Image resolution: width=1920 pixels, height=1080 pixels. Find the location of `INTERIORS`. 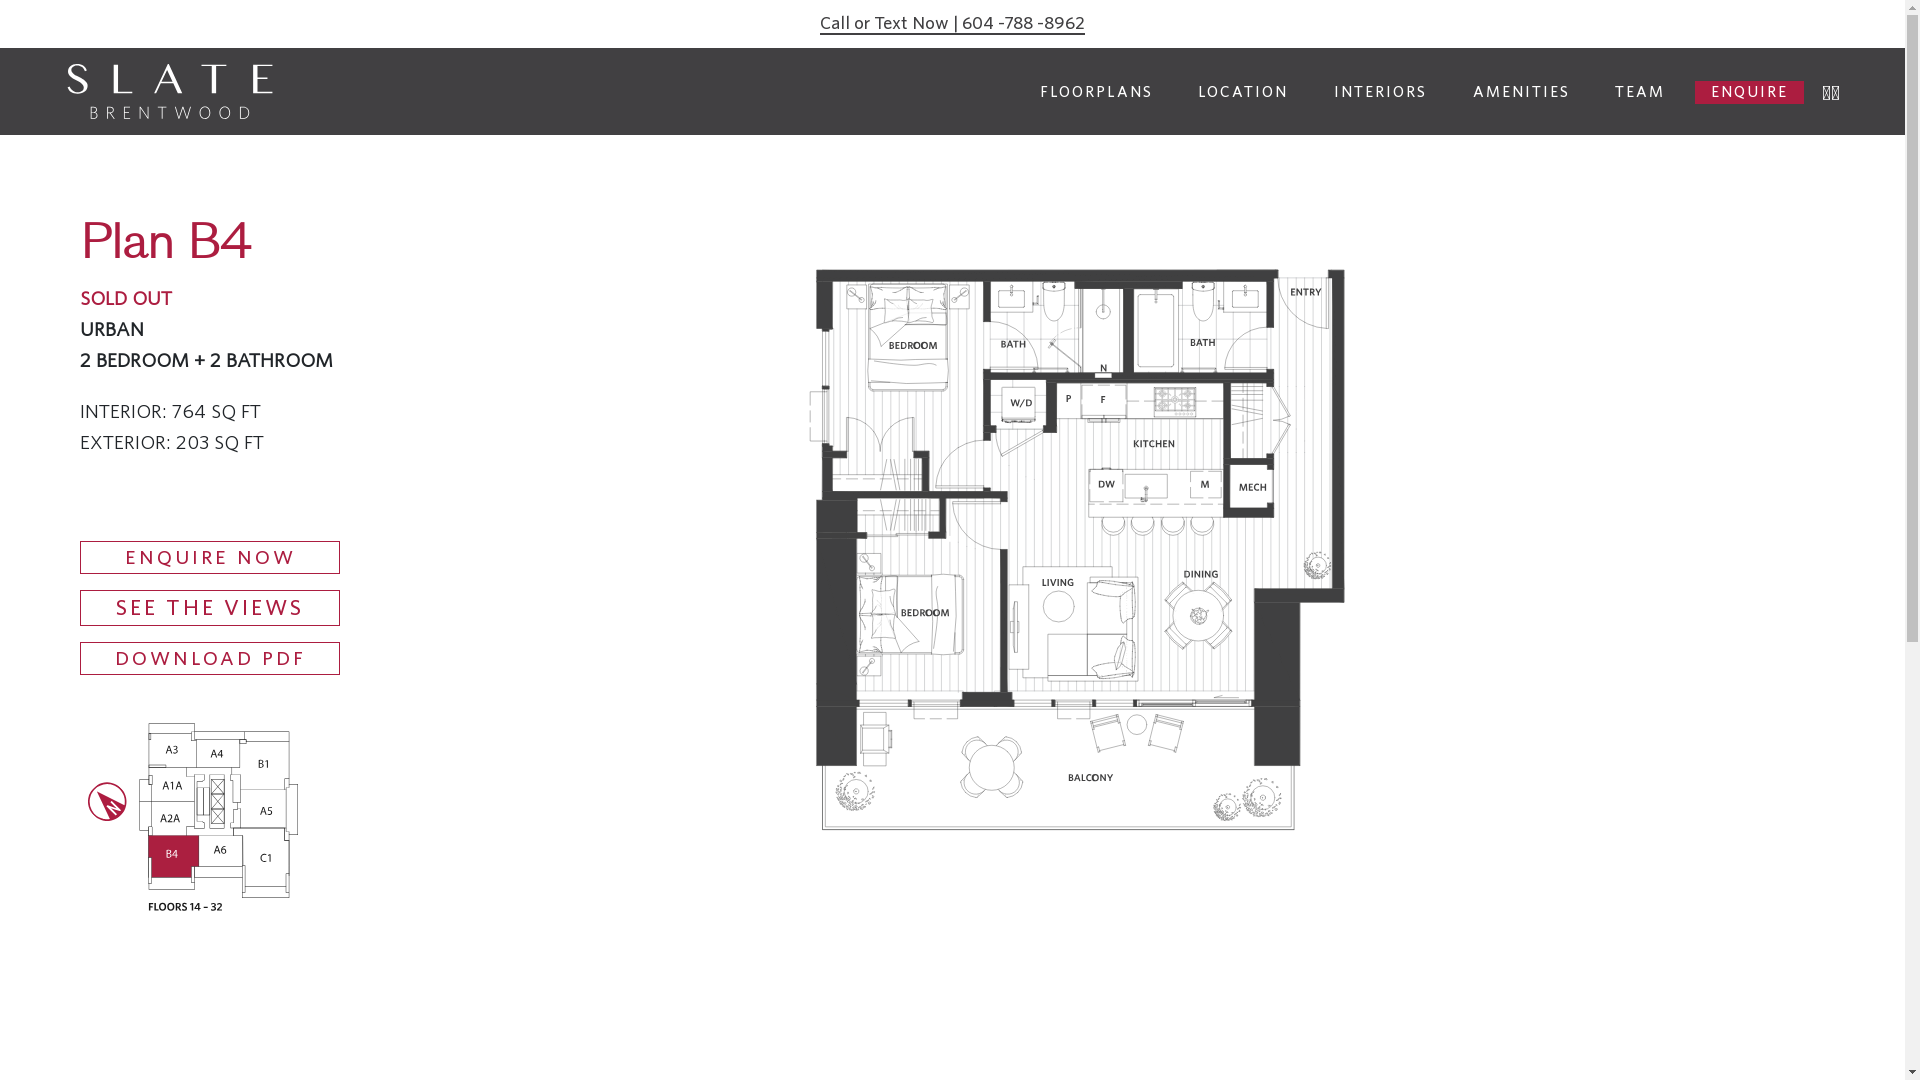

INTERIORS is located at coordinates (1380, 90).